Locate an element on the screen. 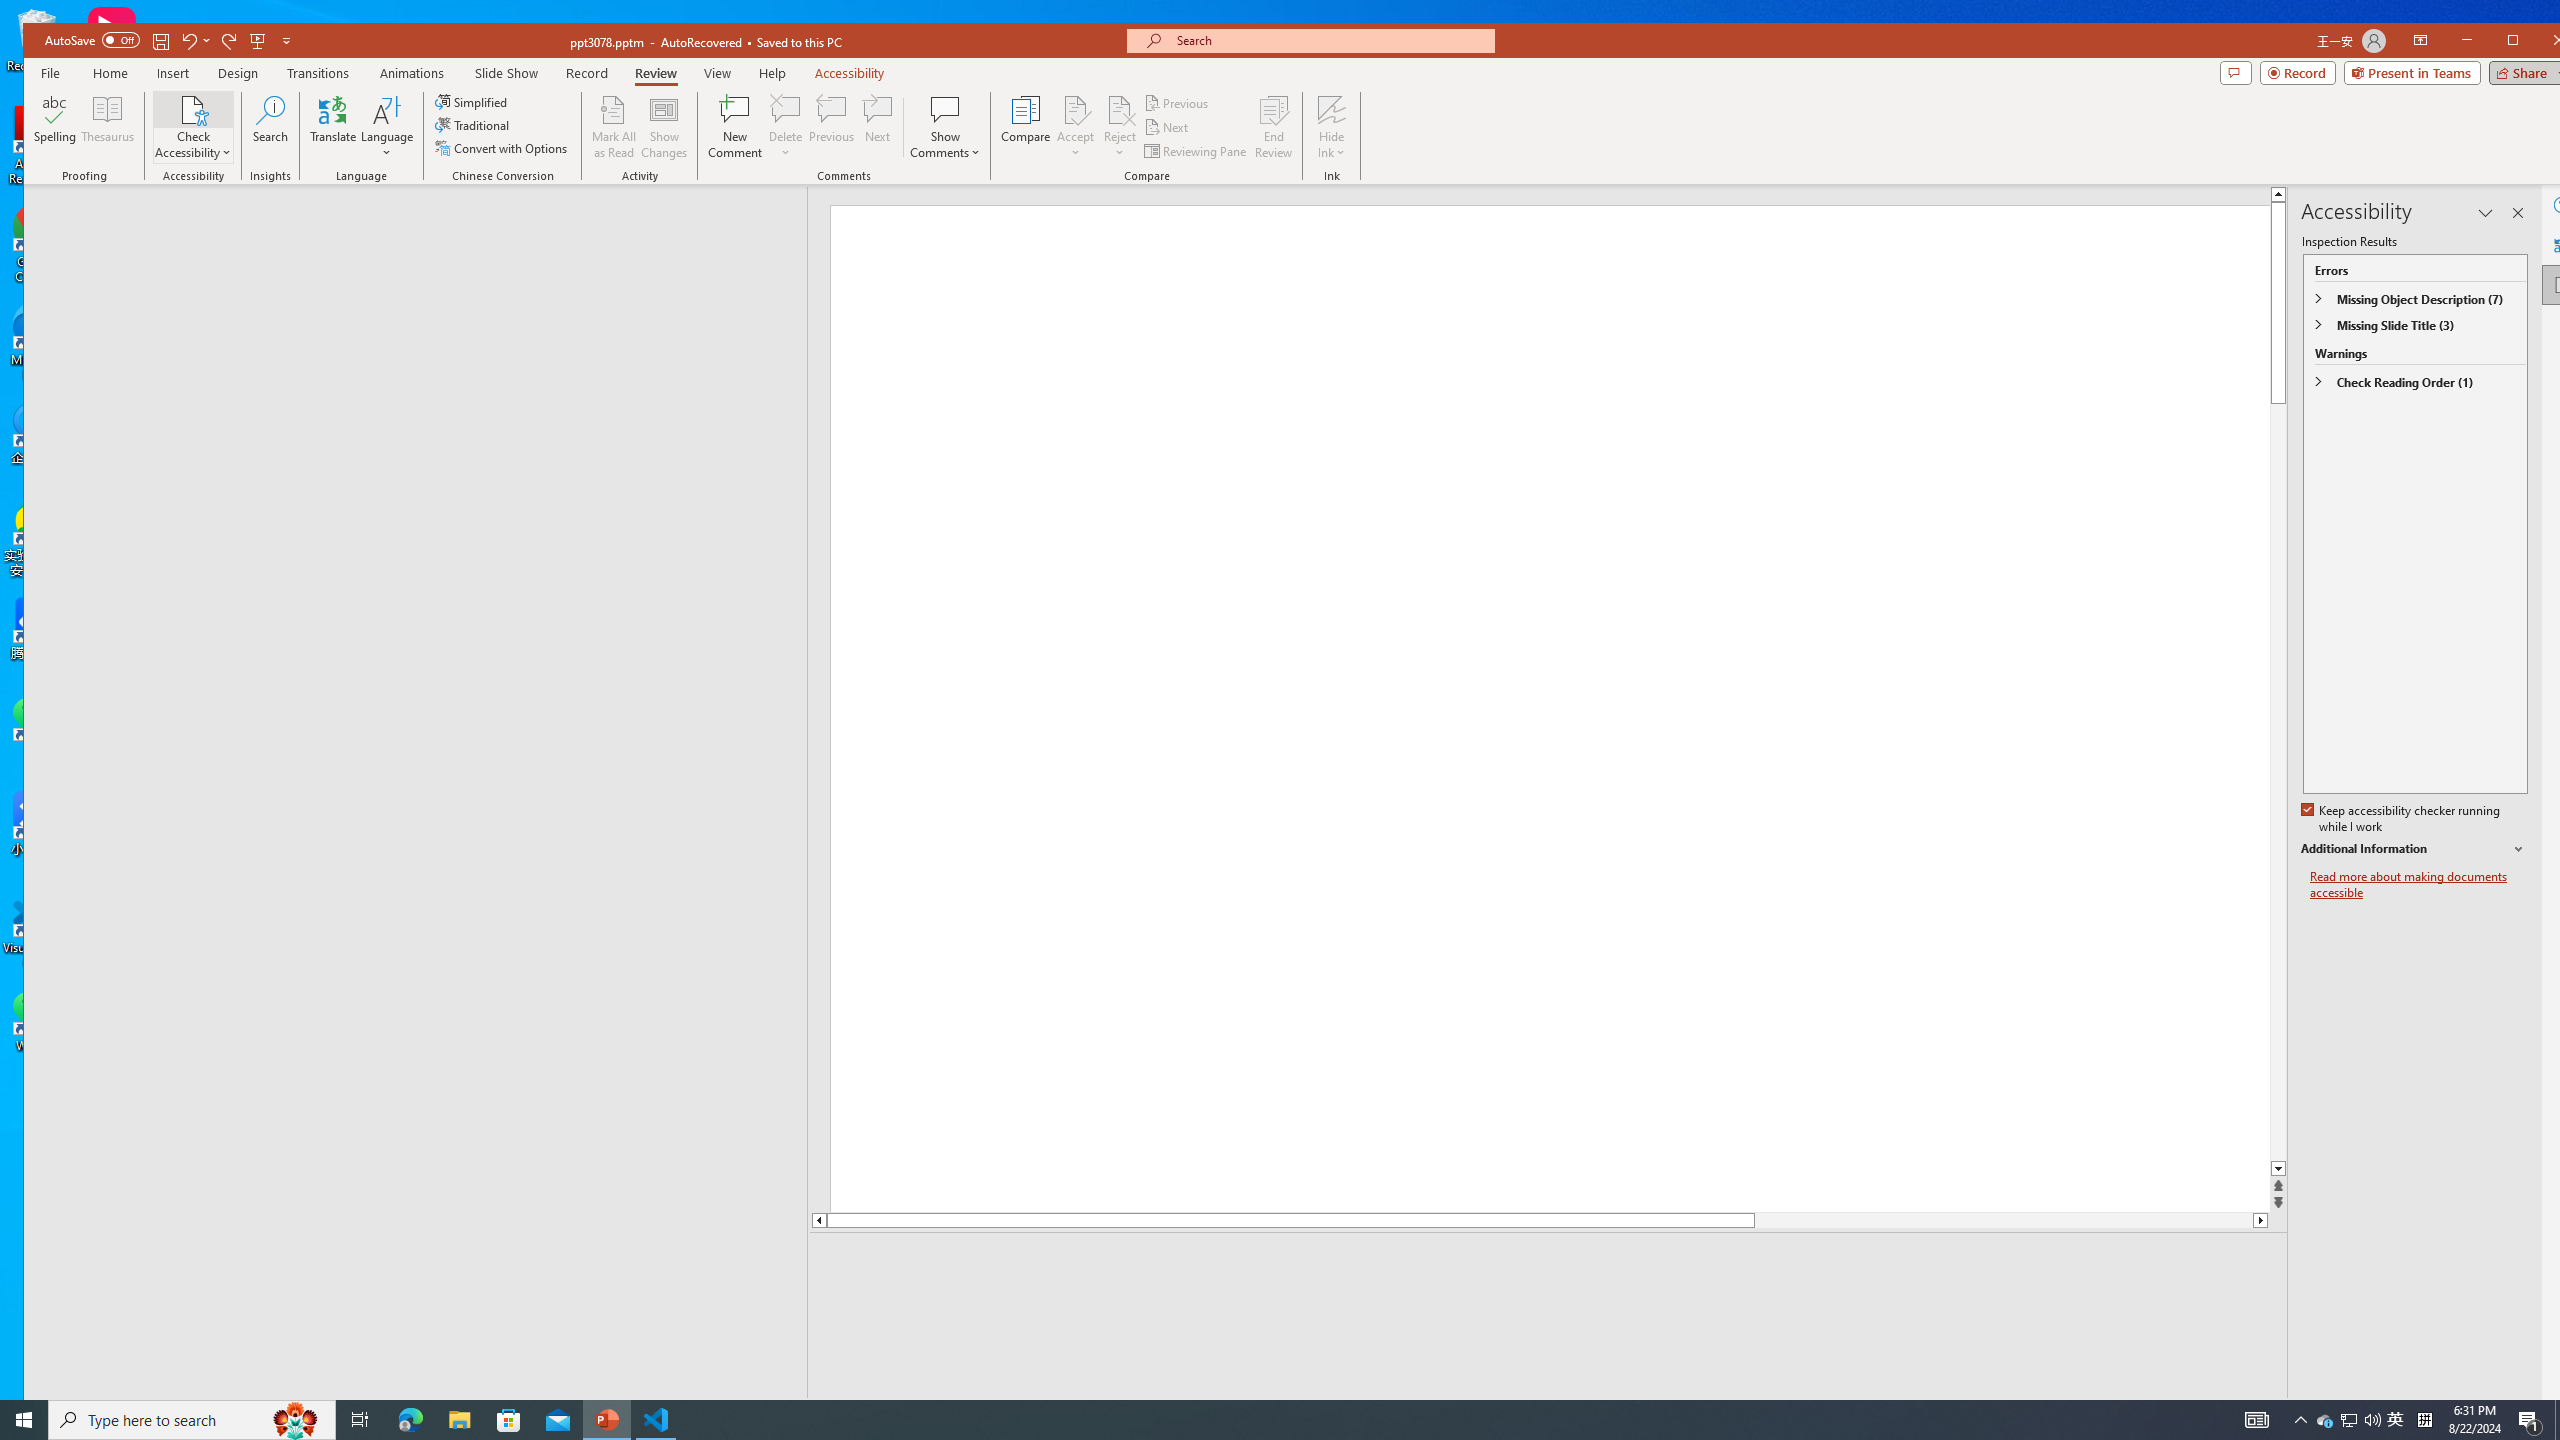  Accept is located at coordinates (1076, 127).